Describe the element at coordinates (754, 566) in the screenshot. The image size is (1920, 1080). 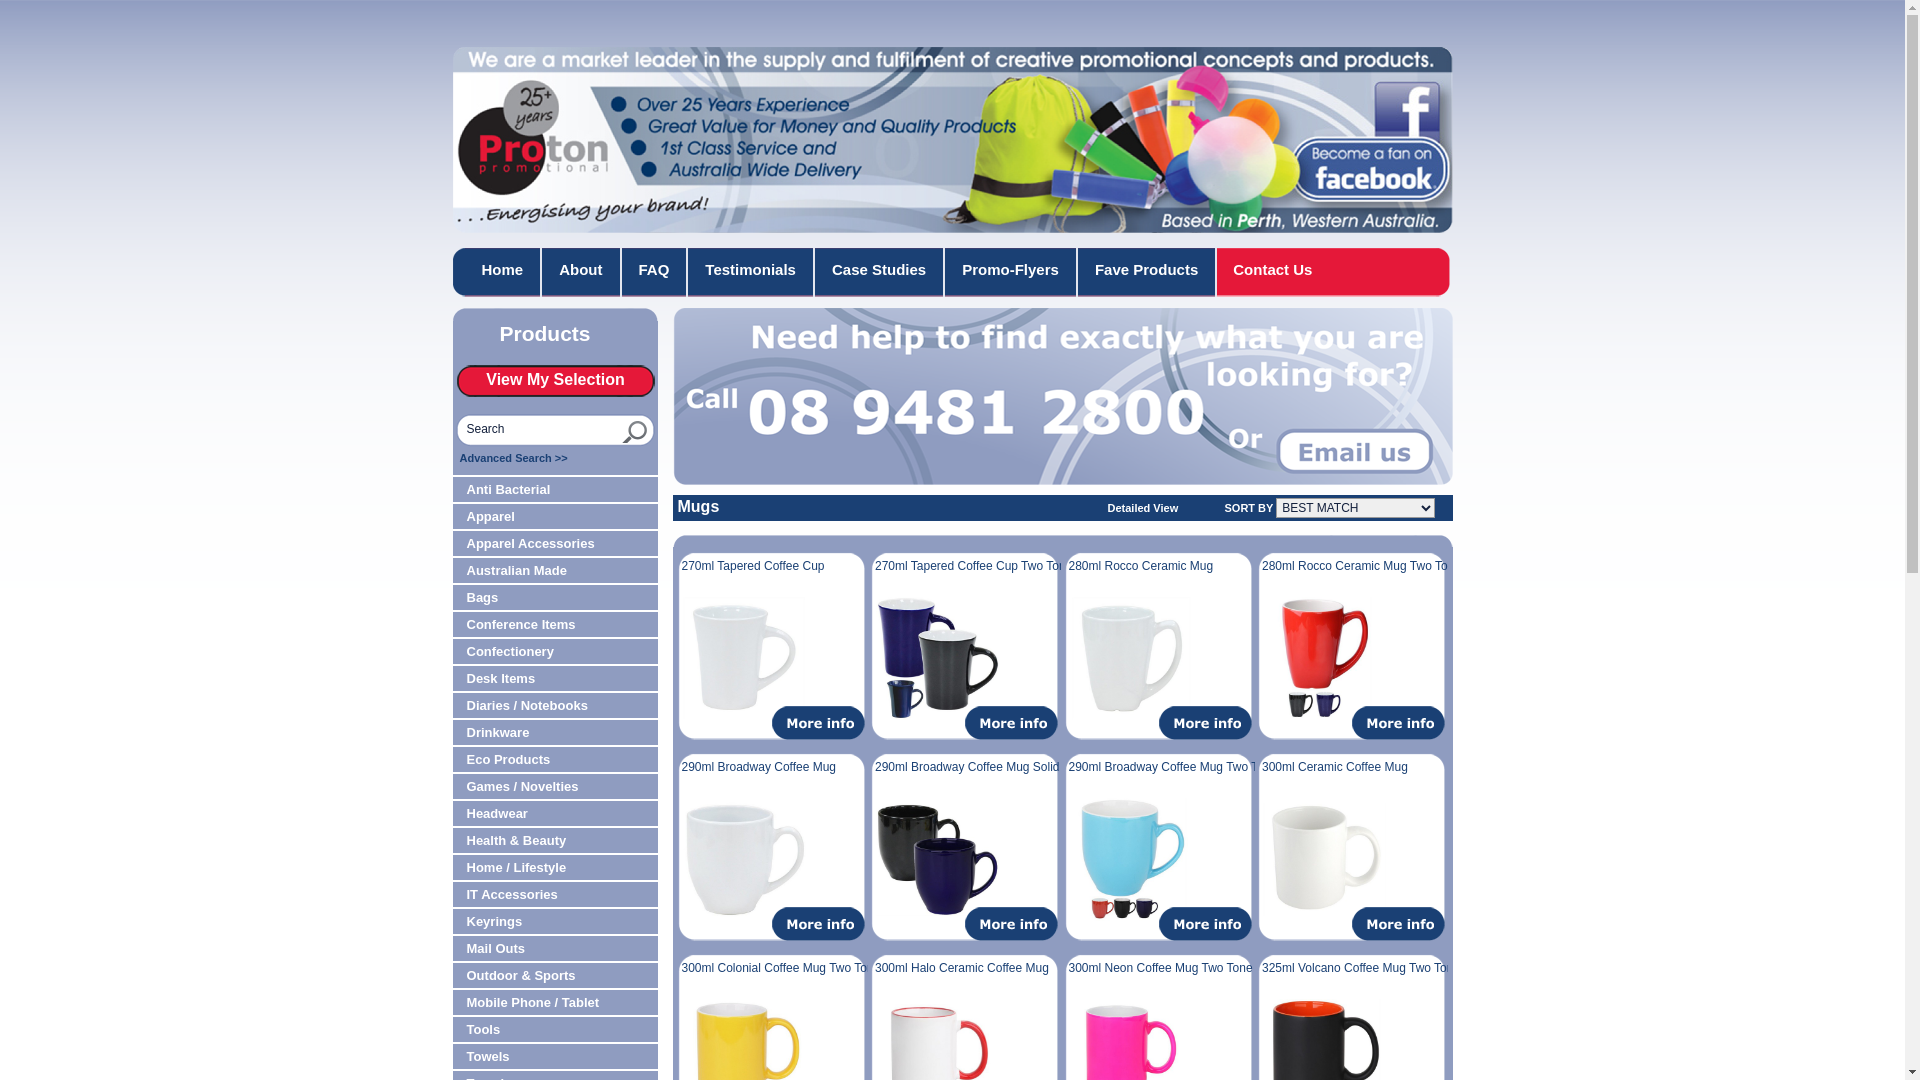
I see `270ml Tapered Coffee Cup` at that location.